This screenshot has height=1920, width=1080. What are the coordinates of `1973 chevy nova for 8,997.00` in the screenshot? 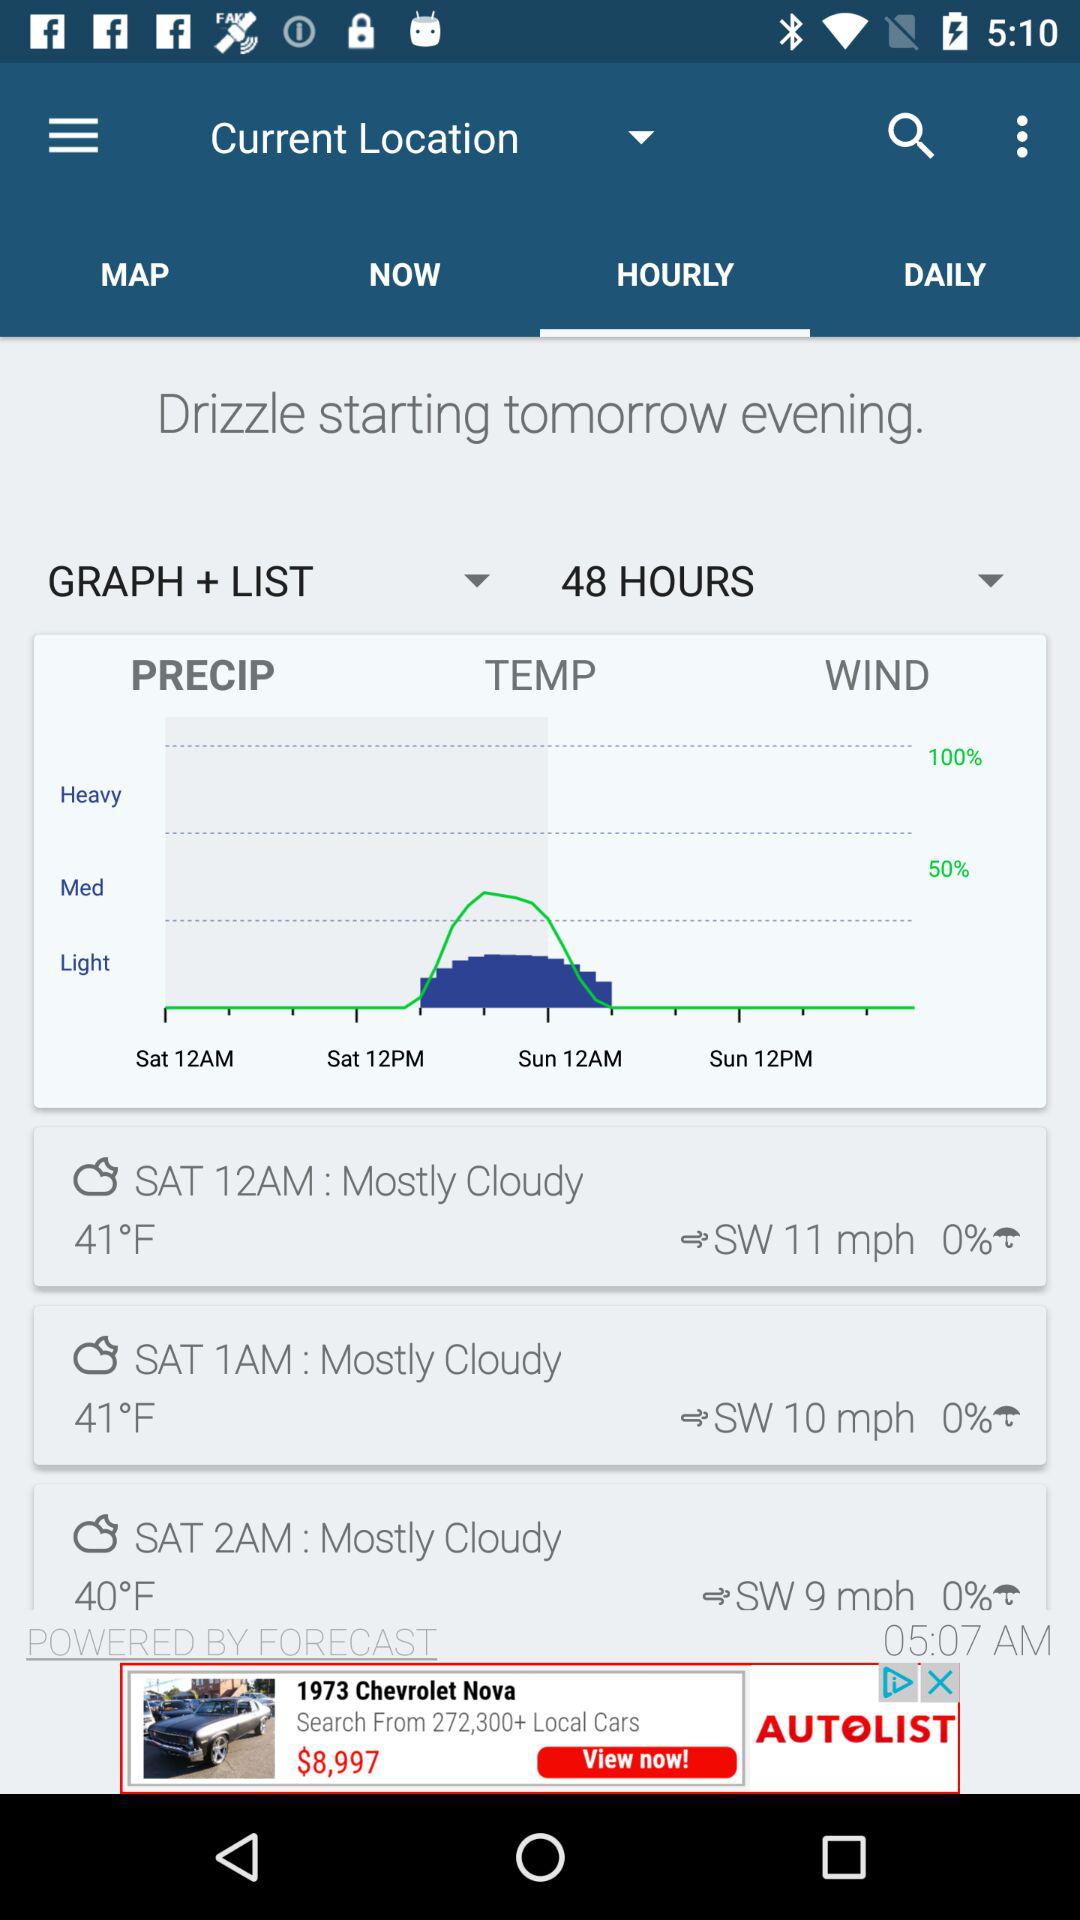 It's located at (540, 1728).